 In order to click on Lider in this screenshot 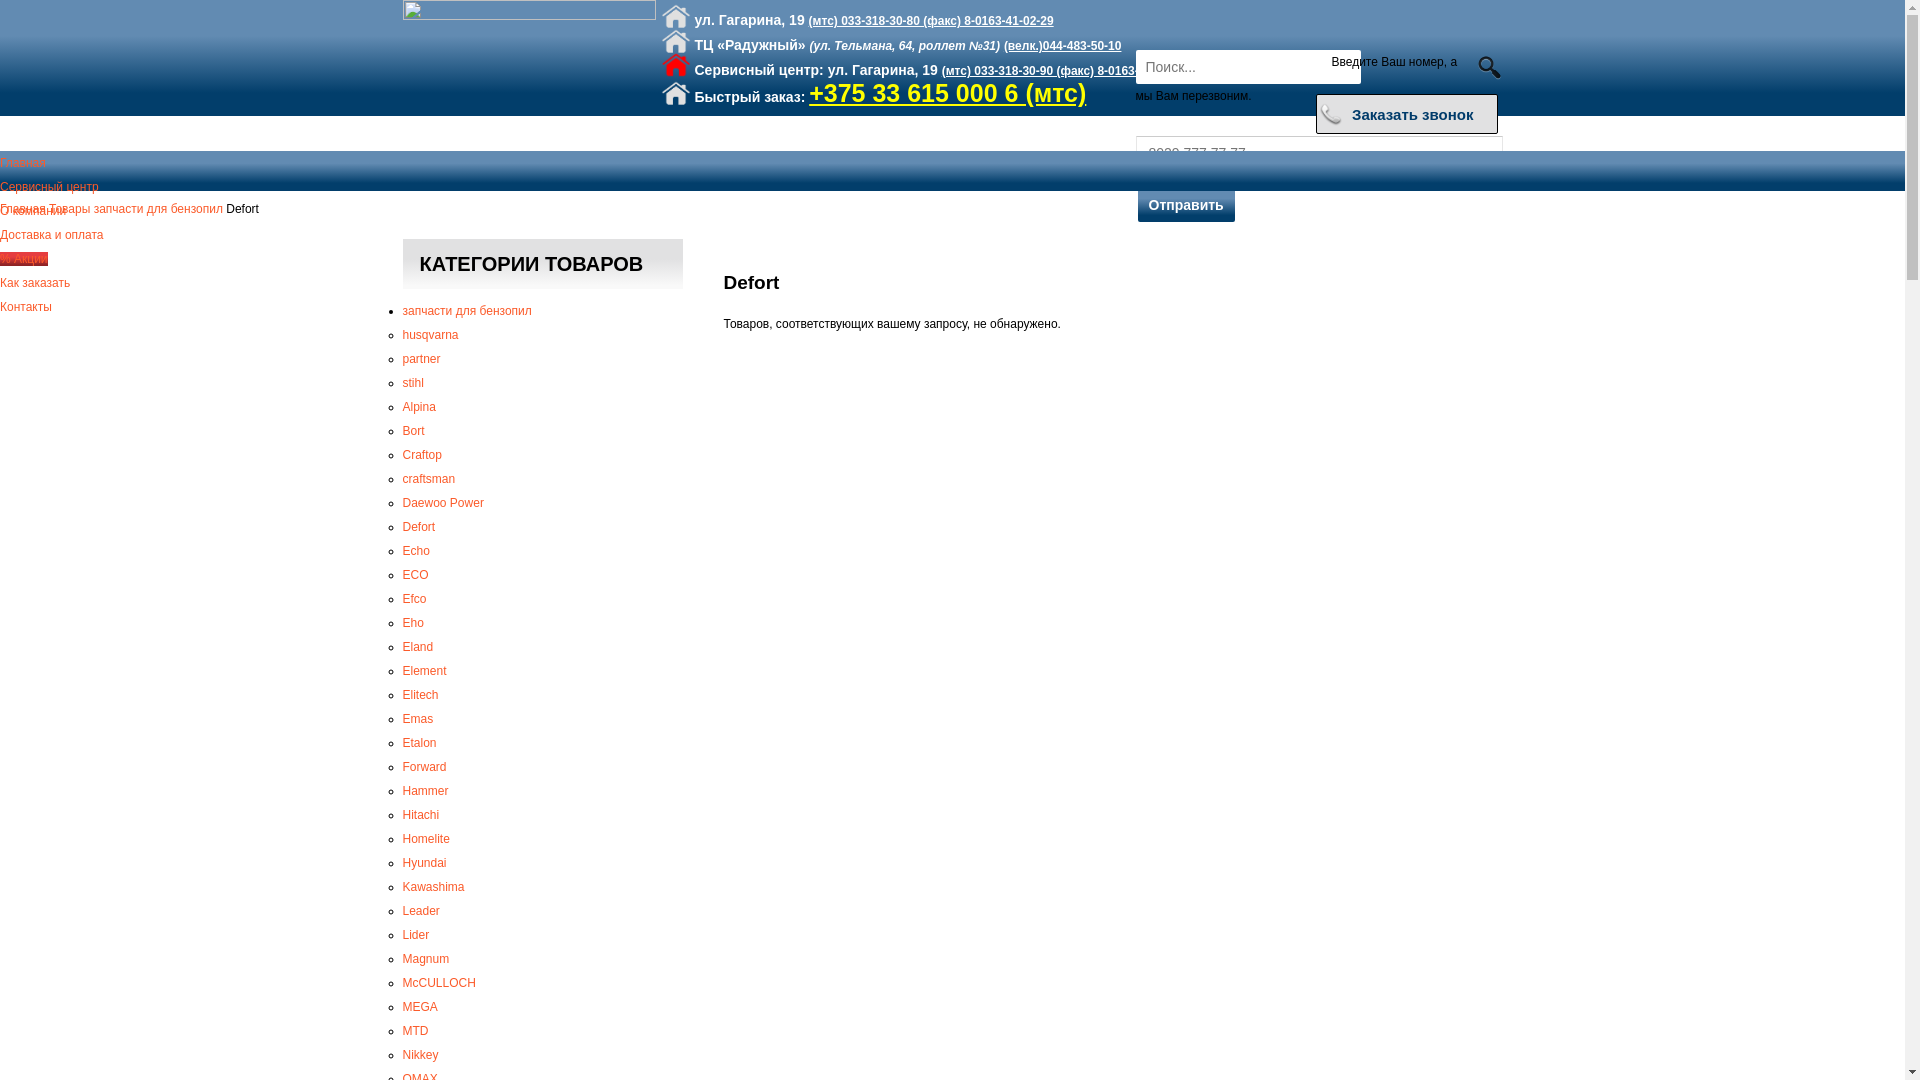, I will do `click(416, 935)`.